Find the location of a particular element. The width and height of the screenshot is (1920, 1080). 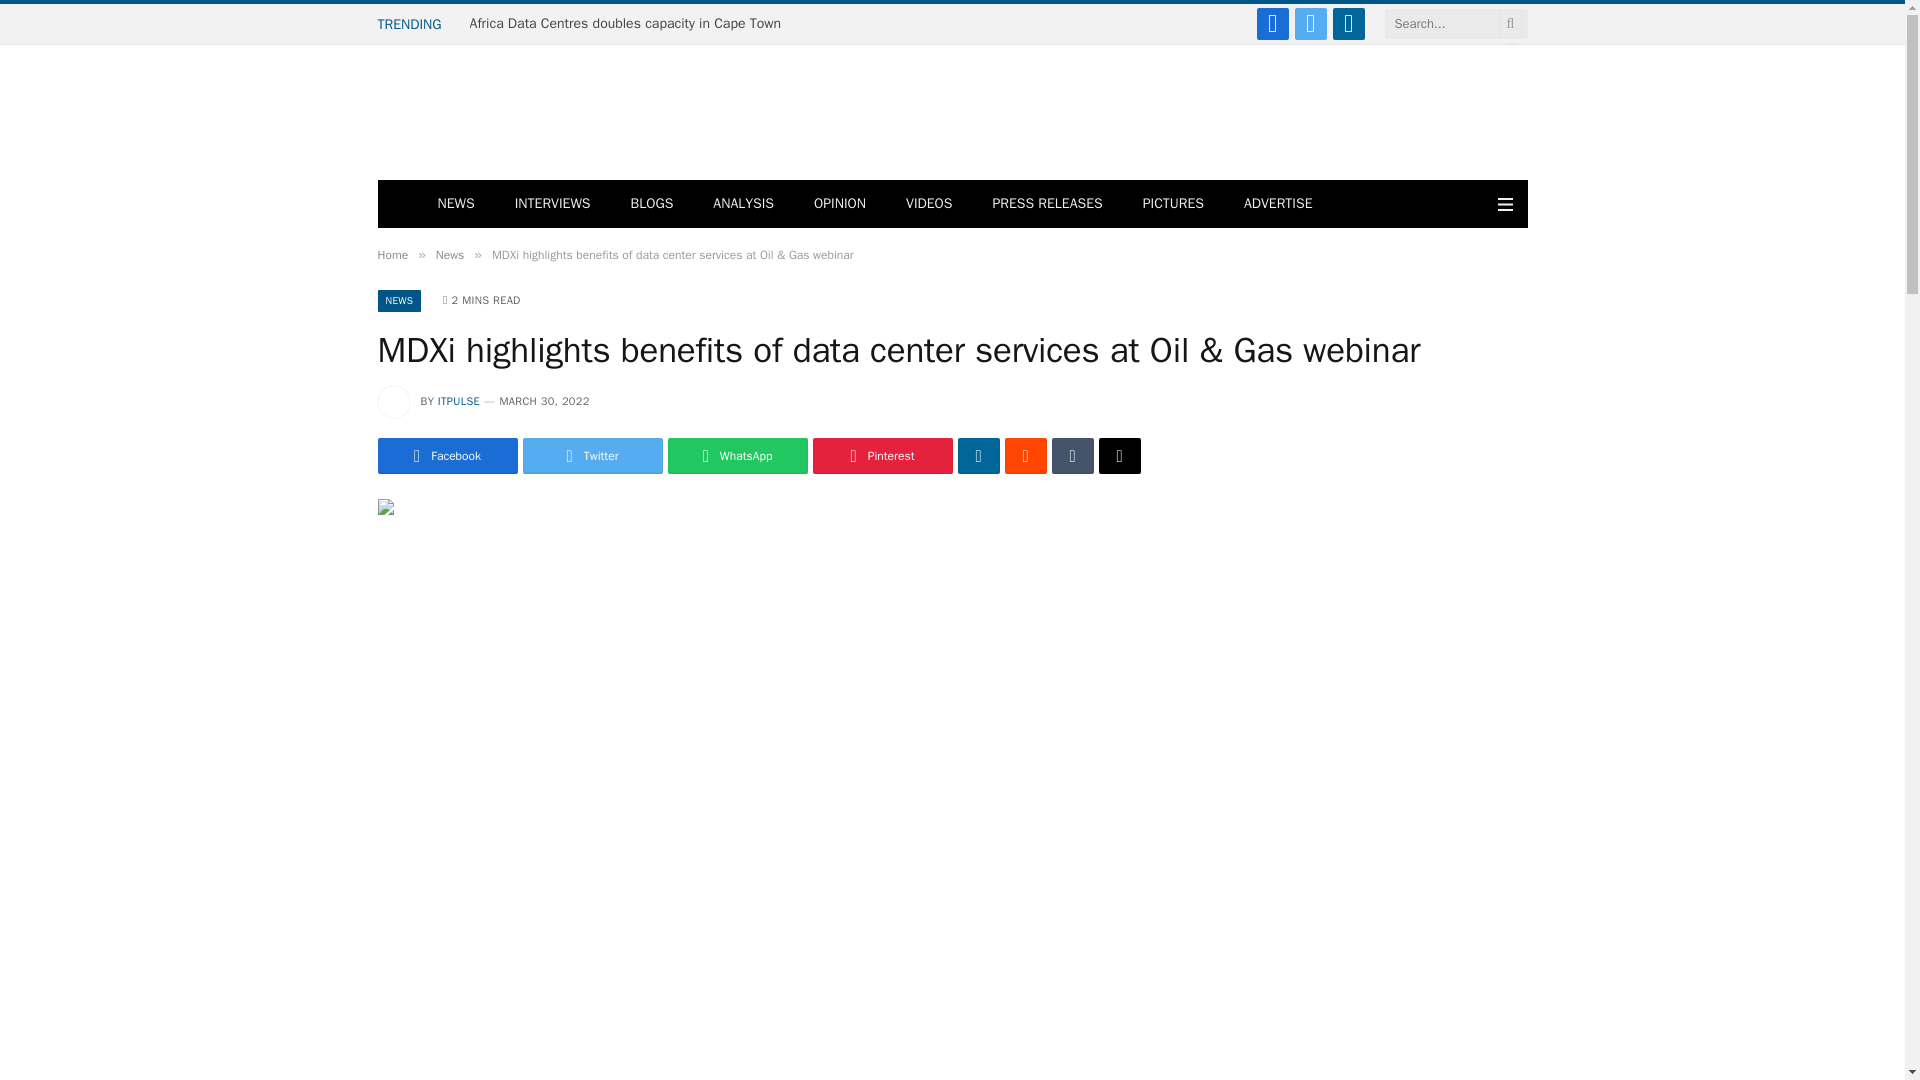

Share on Reddit is located at coordinates (1025, 456).